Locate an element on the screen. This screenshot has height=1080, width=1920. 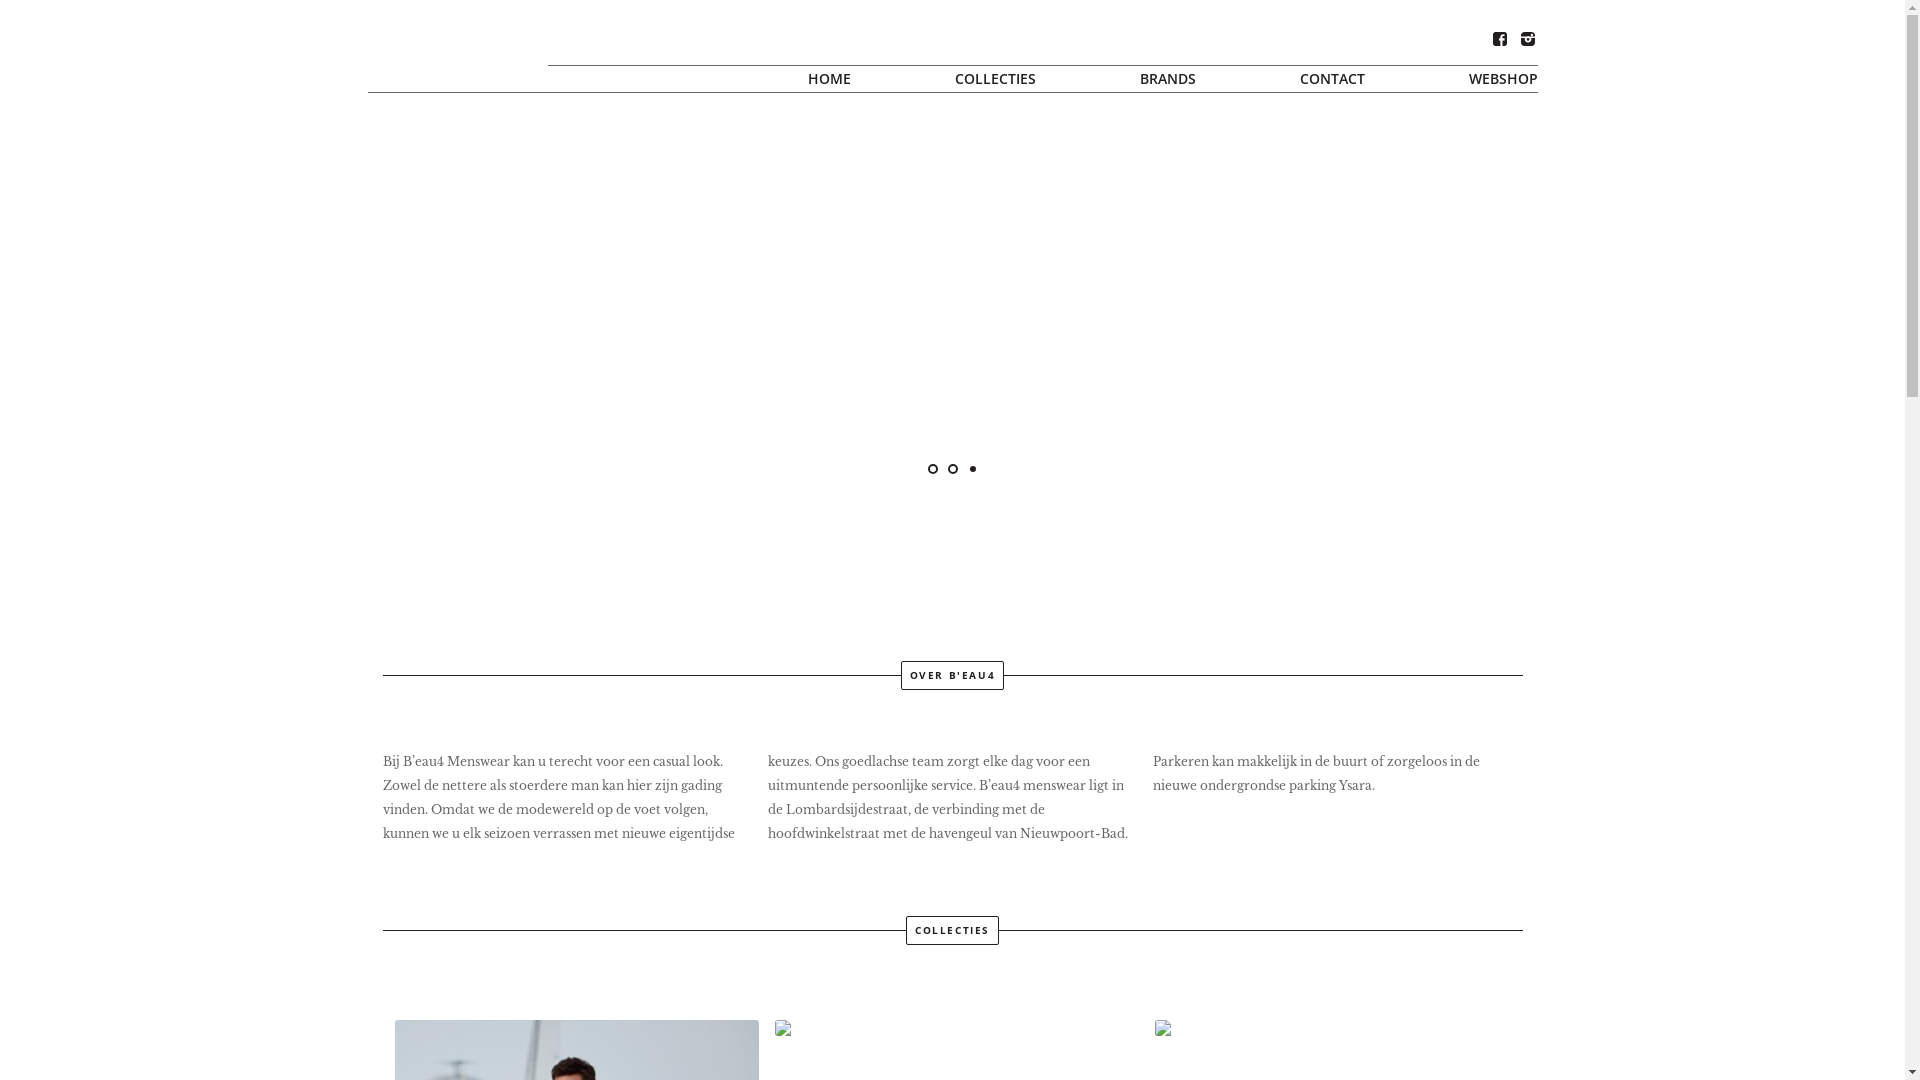
instagram is located at coordinates (1527, 38).